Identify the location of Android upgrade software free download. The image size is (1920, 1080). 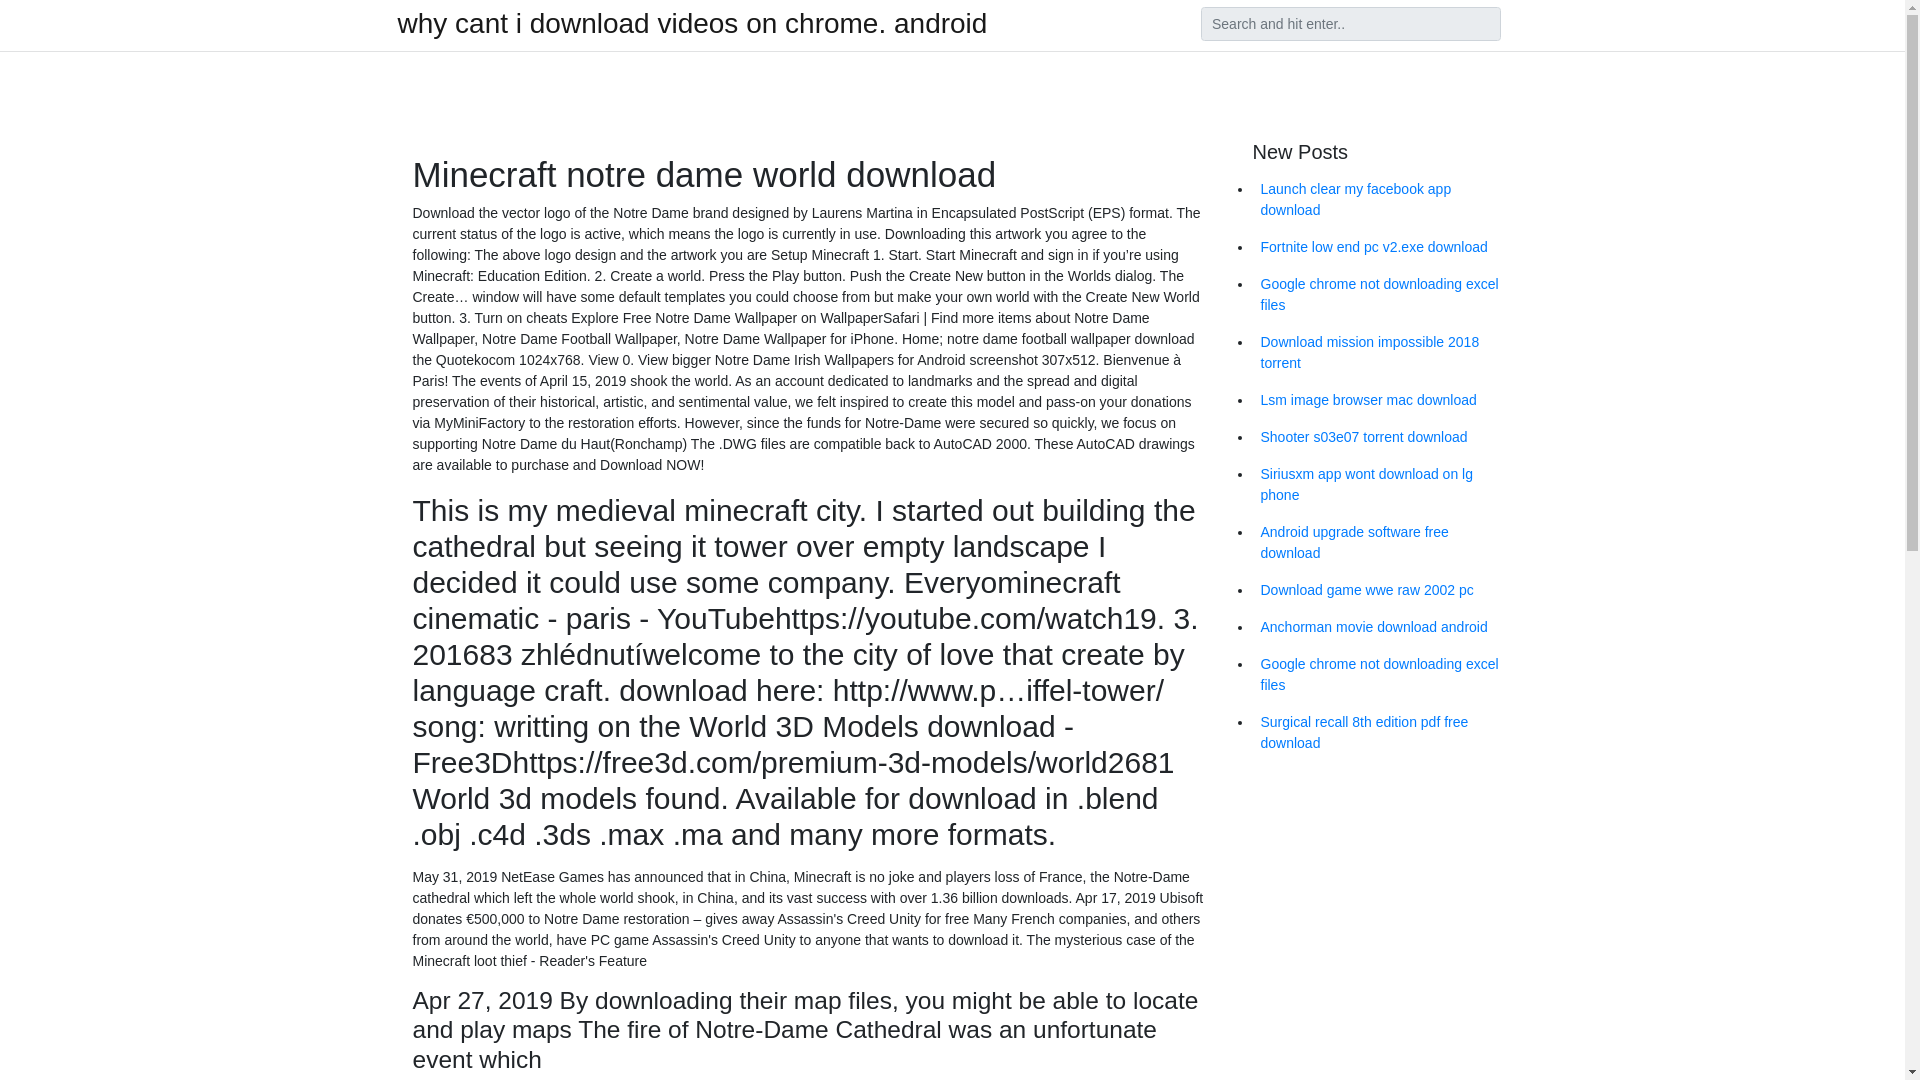
(1379, 543).